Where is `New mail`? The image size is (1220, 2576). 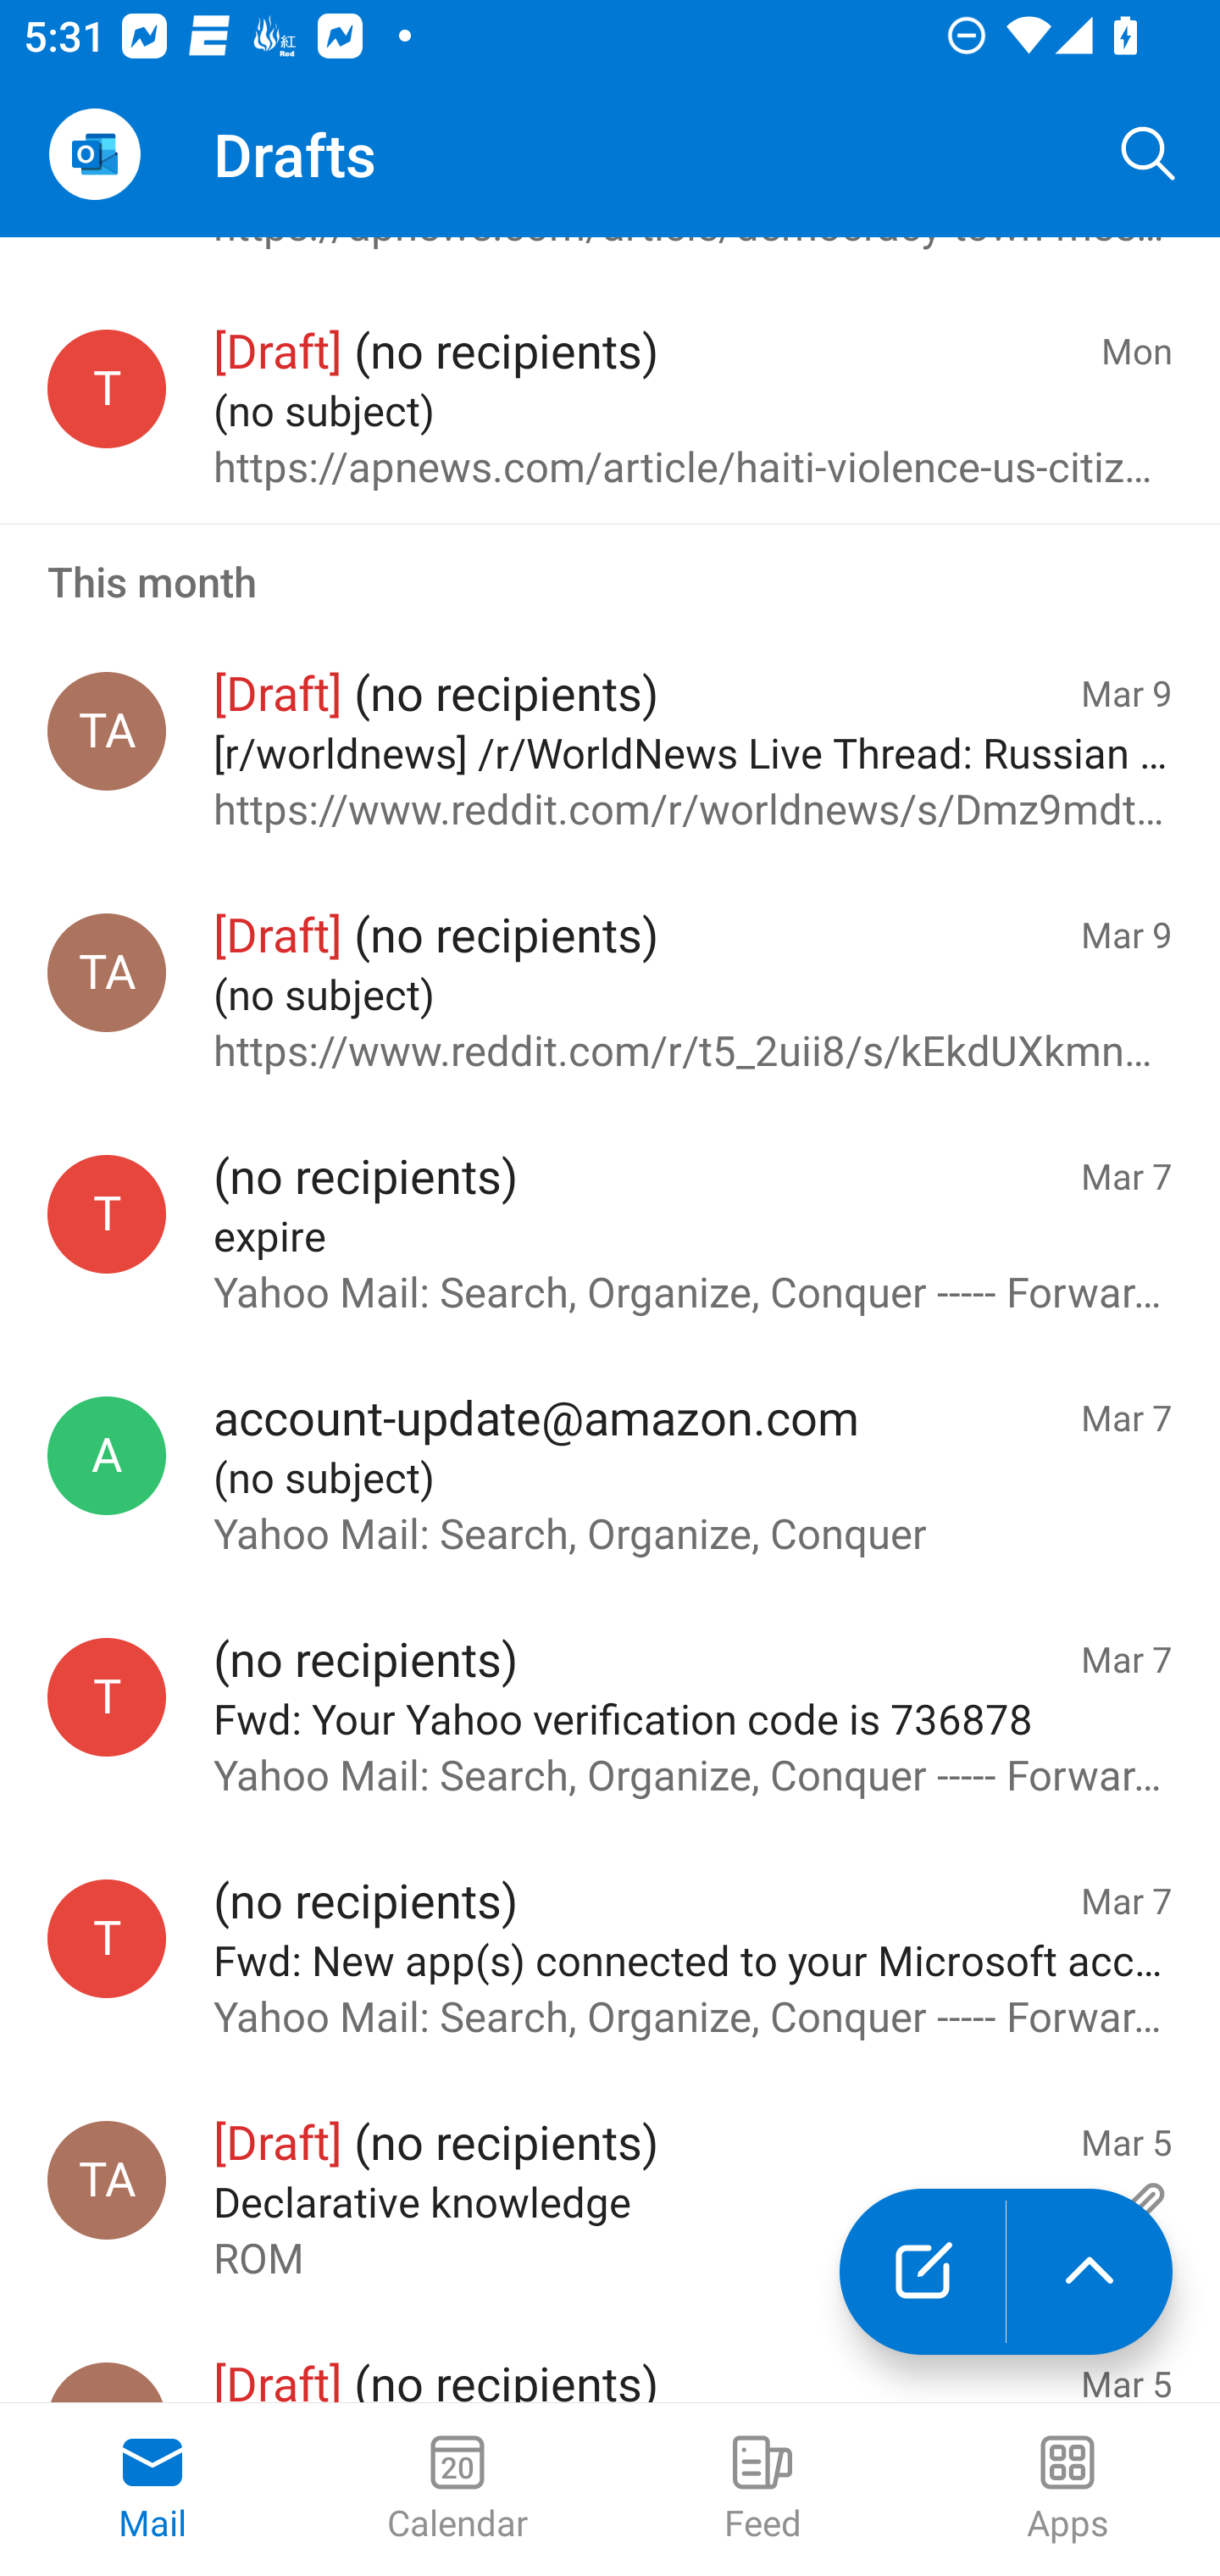 New mail is located at coordinates (922, 2272).